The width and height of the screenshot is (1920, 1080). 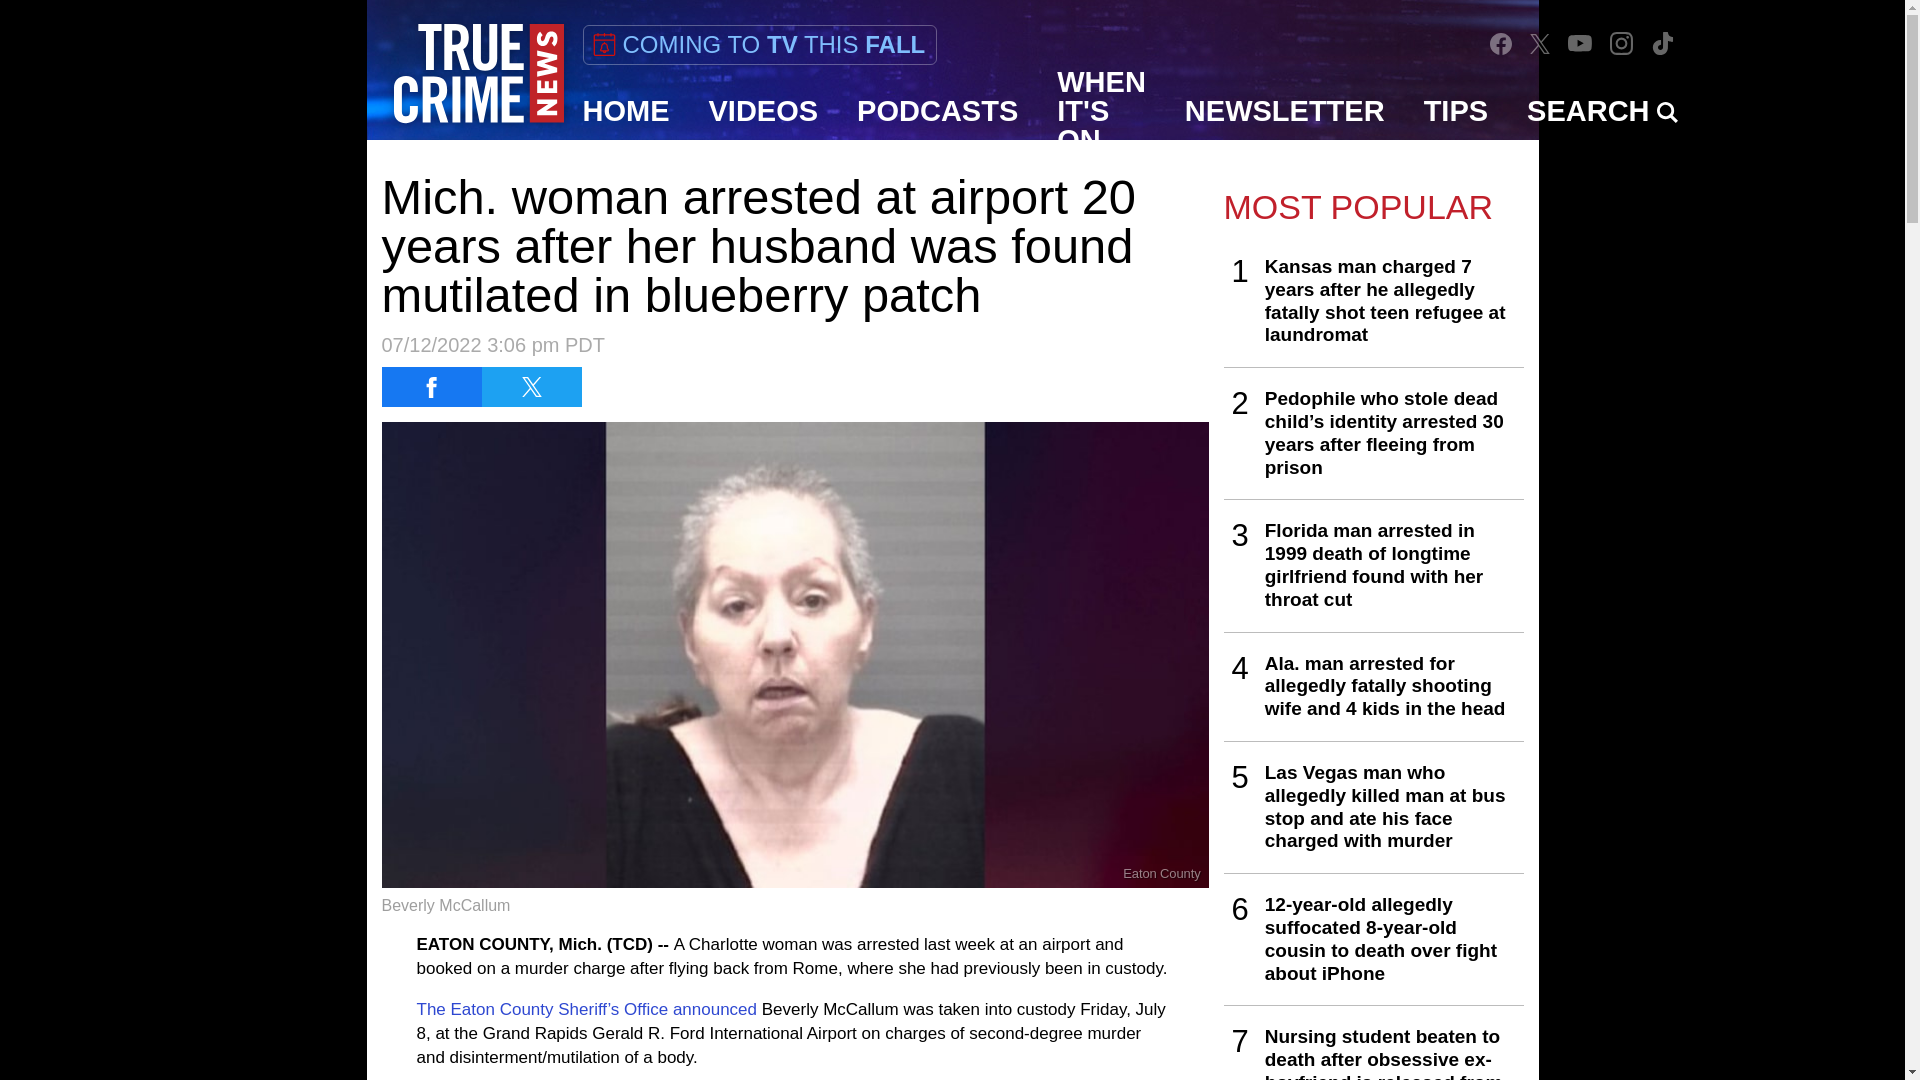 I want to click on Facebook, so click(x=1500, y=43).